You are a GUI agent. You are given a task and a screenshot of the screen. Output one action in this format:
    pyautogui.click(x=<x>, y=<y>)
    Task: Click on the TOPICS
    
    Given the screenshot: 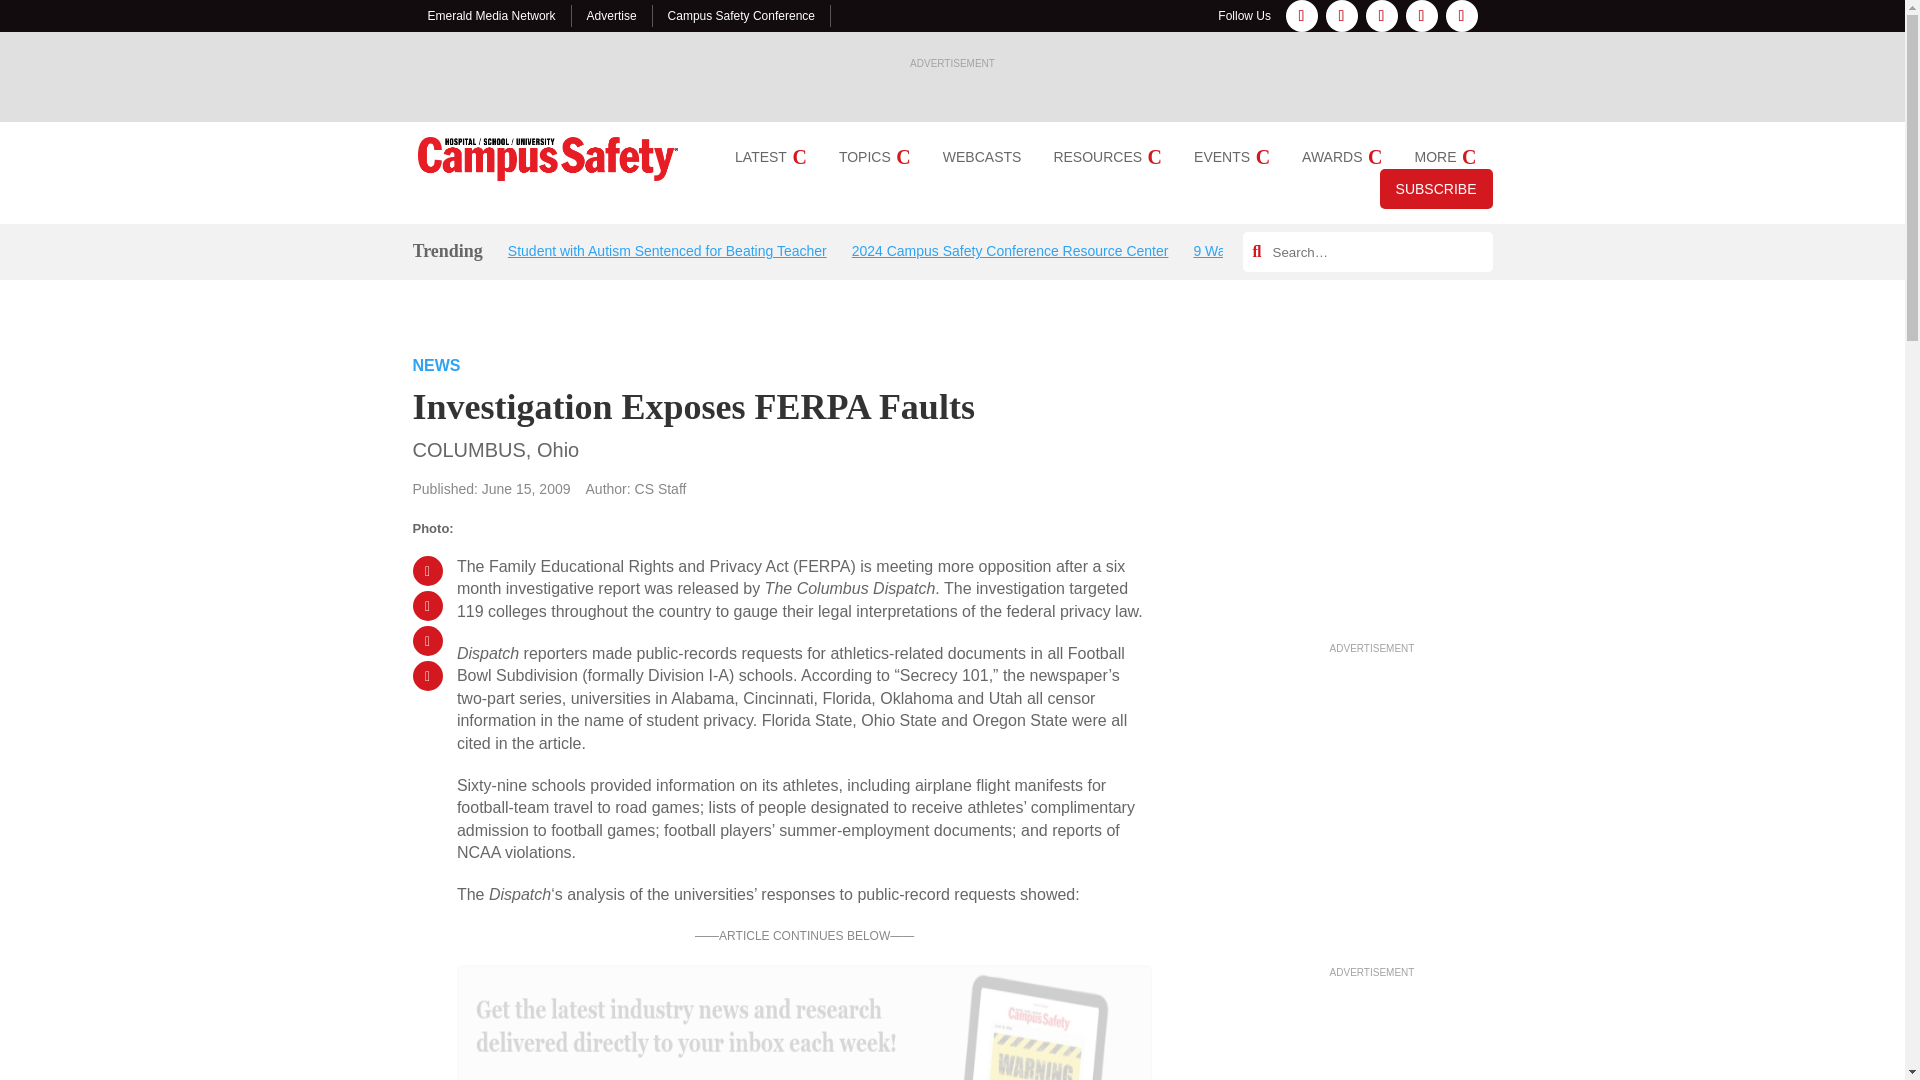 What is the action you would take?
    pyautogui.click(x=874, y=157)
    